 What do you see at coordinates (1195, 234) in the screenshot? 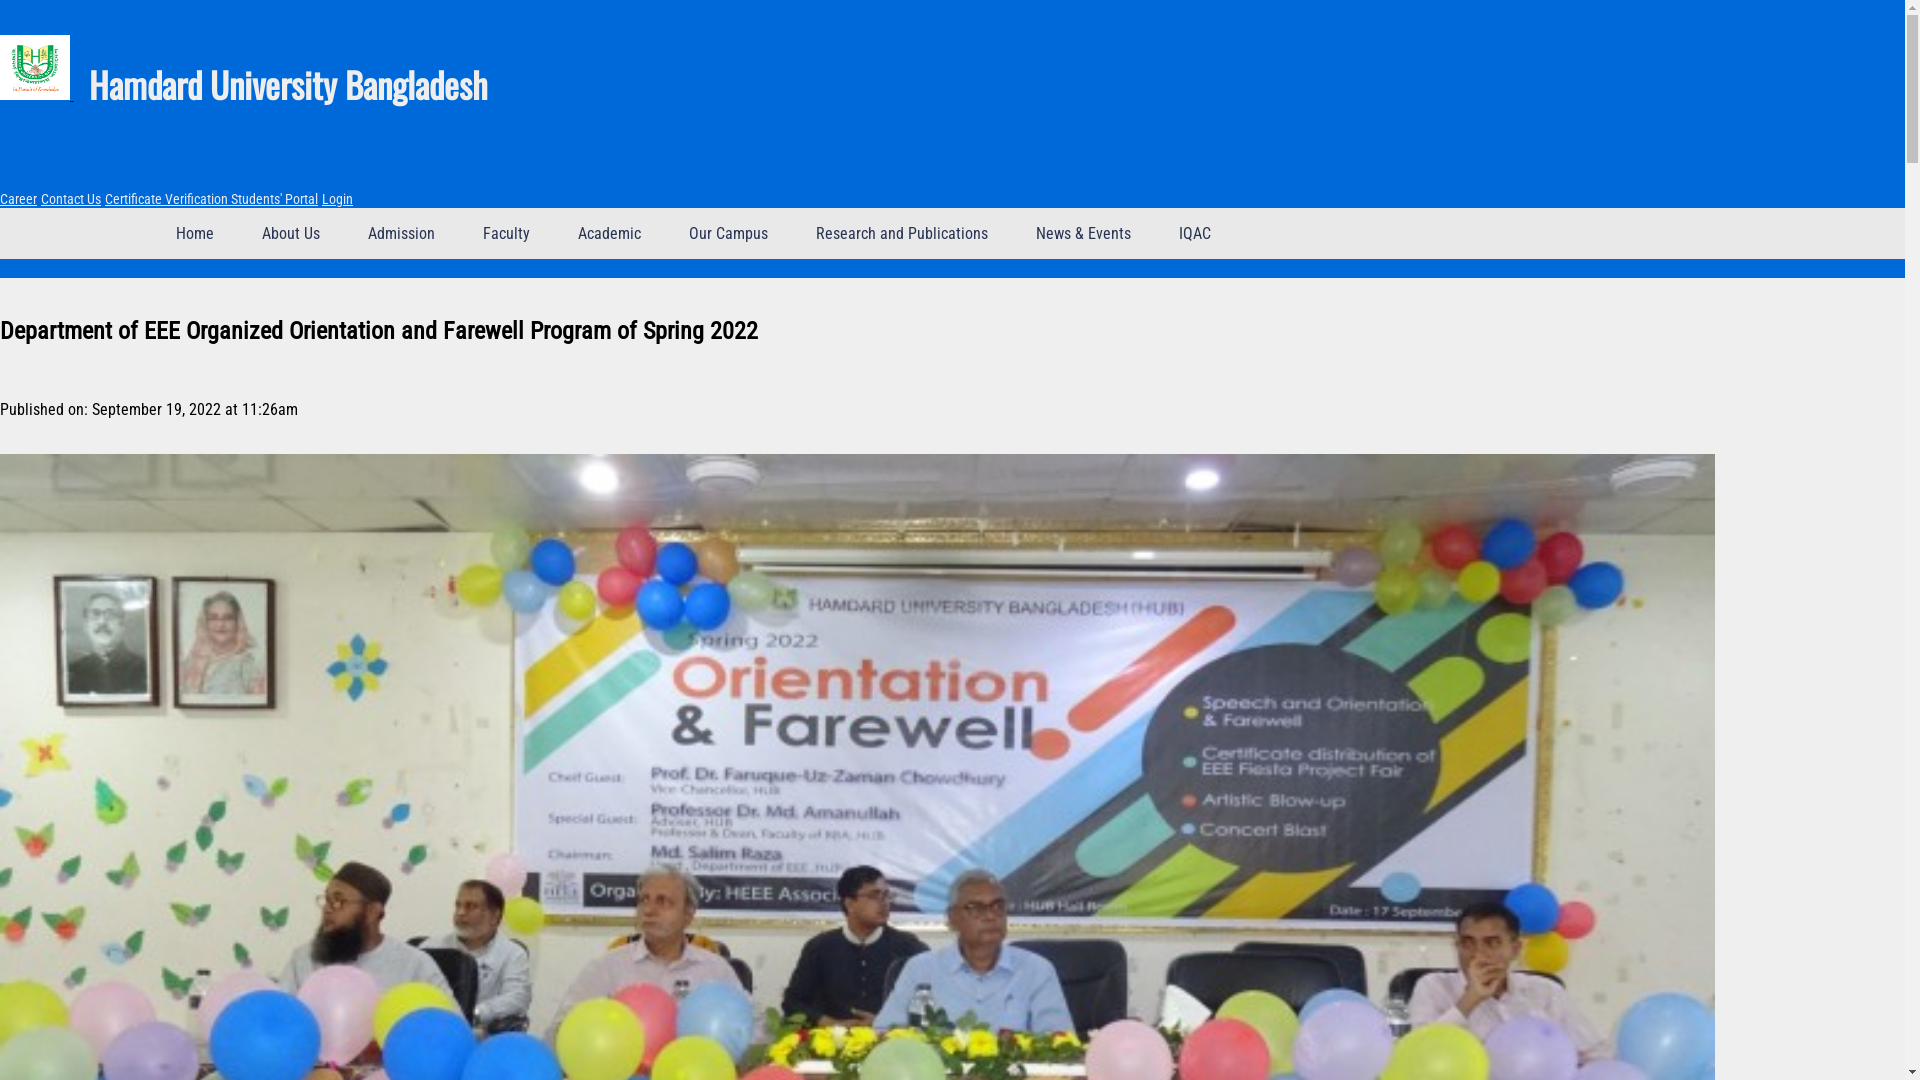
I see `IQAC` at bounding box center [1195, 234].